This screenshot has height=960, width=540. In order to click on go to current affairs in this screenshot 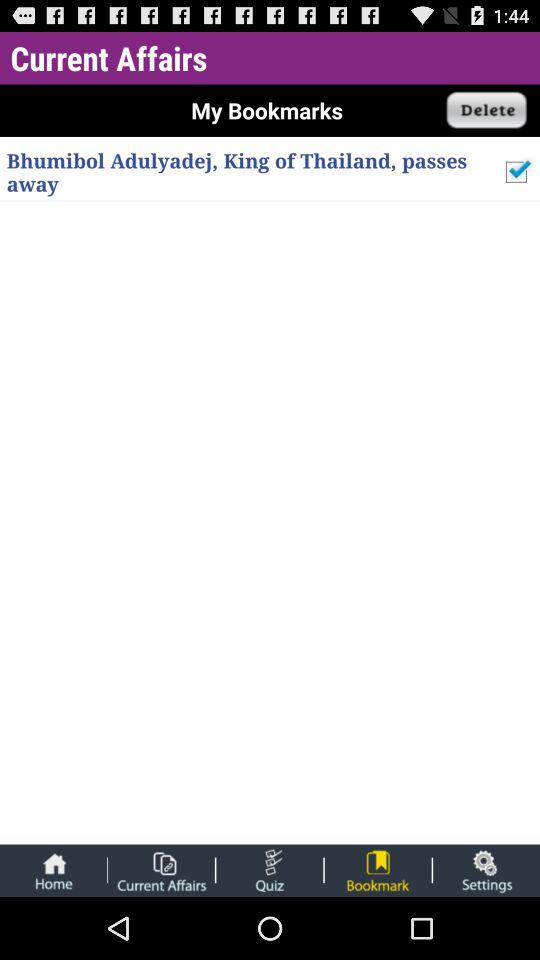, I will do `click(161, 870)`.